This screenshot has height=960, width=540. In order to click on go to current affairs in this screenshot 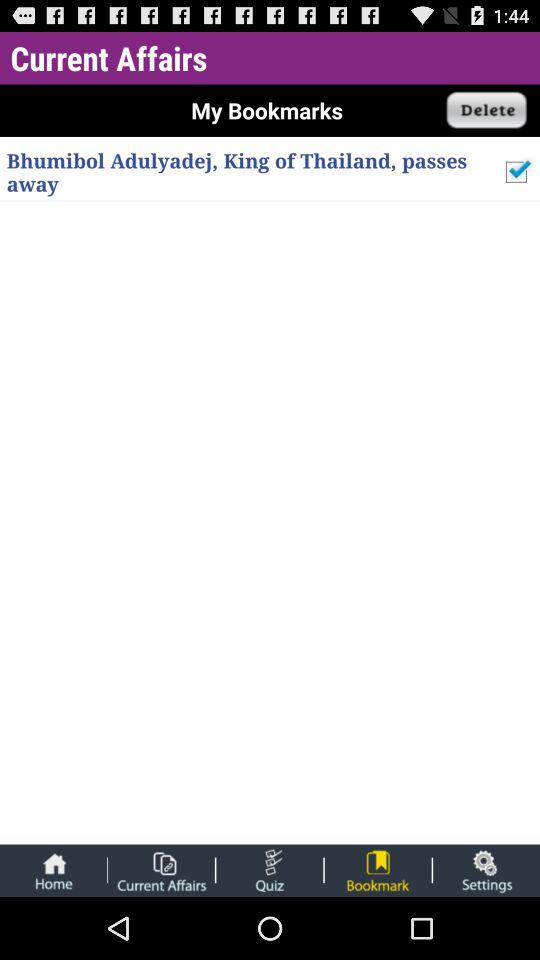, I will do `click(161, 870)`.